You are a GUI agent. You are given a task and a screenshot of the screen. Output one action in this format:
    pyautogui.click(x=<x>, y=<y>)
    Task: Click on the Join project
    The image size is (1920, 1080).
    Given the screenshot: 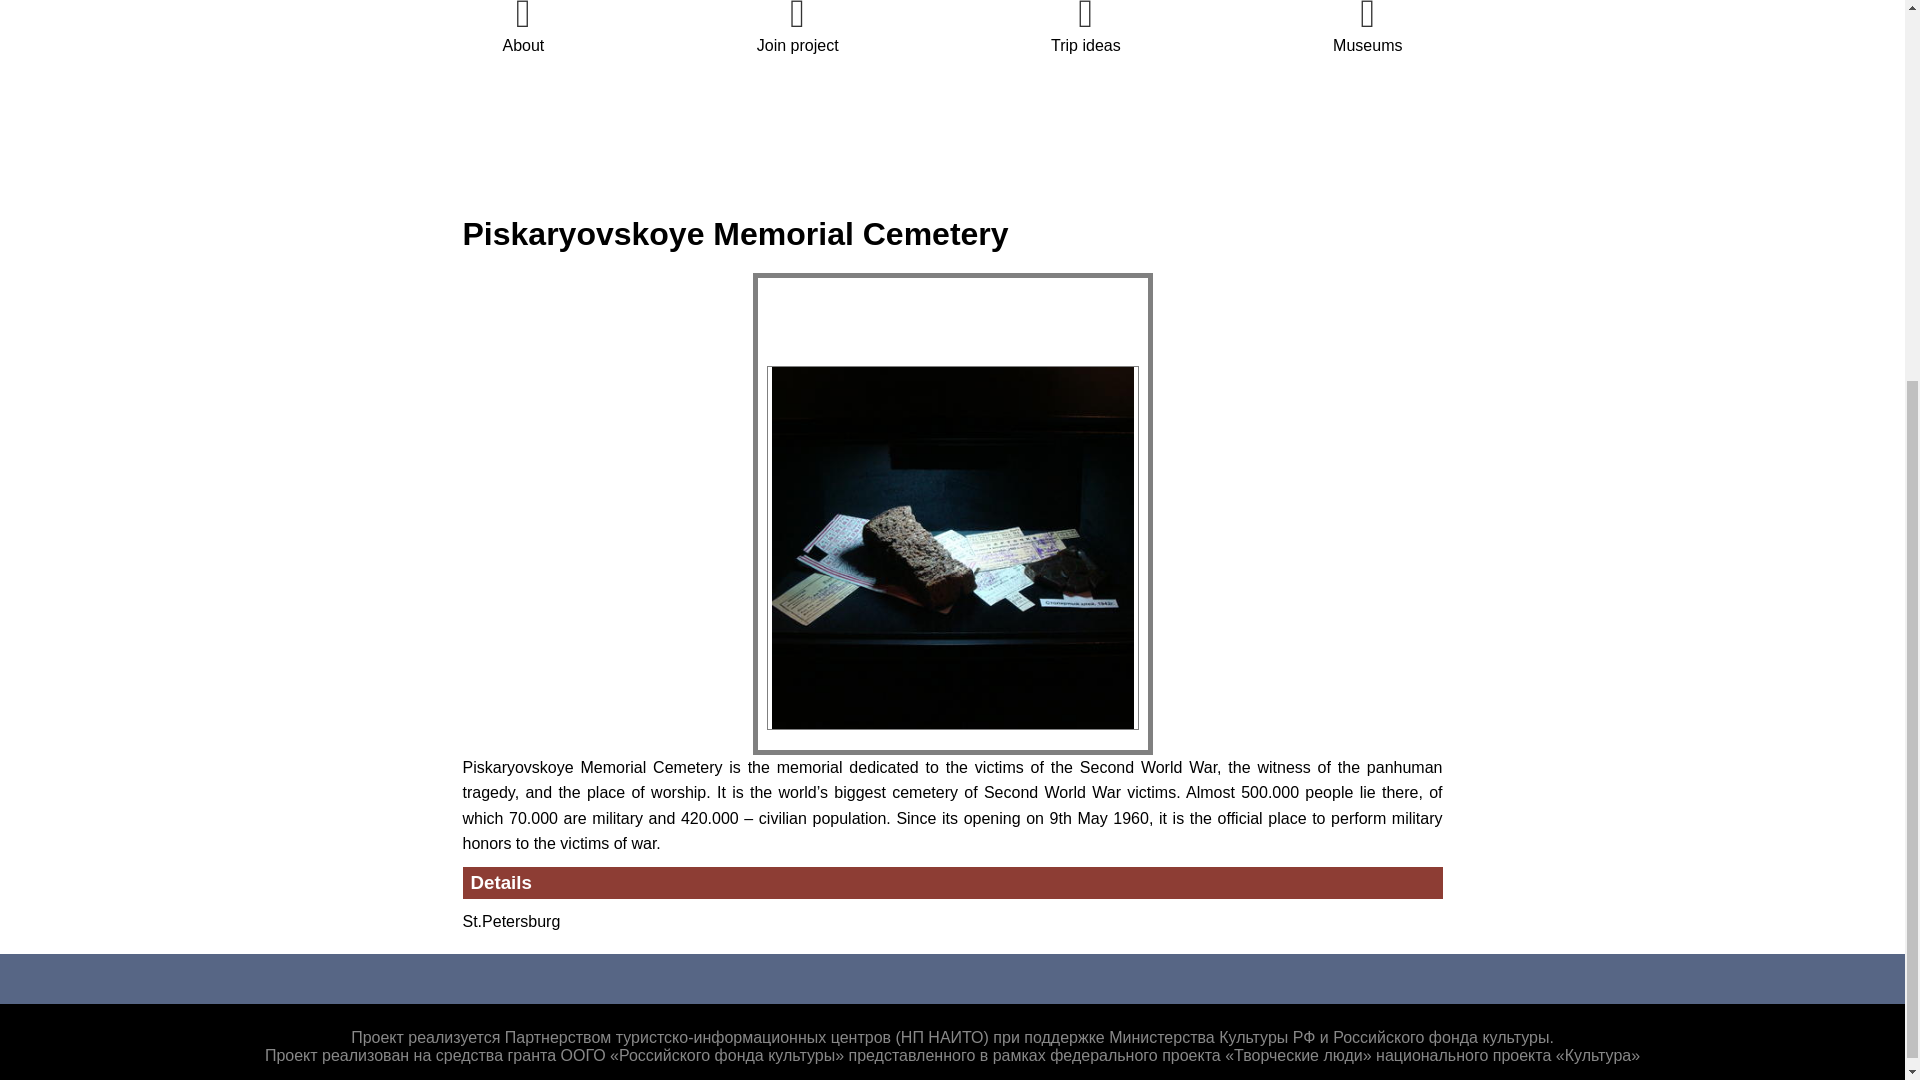 What is the action you would take?
    pyautogui.click(x=798, y=27)
    